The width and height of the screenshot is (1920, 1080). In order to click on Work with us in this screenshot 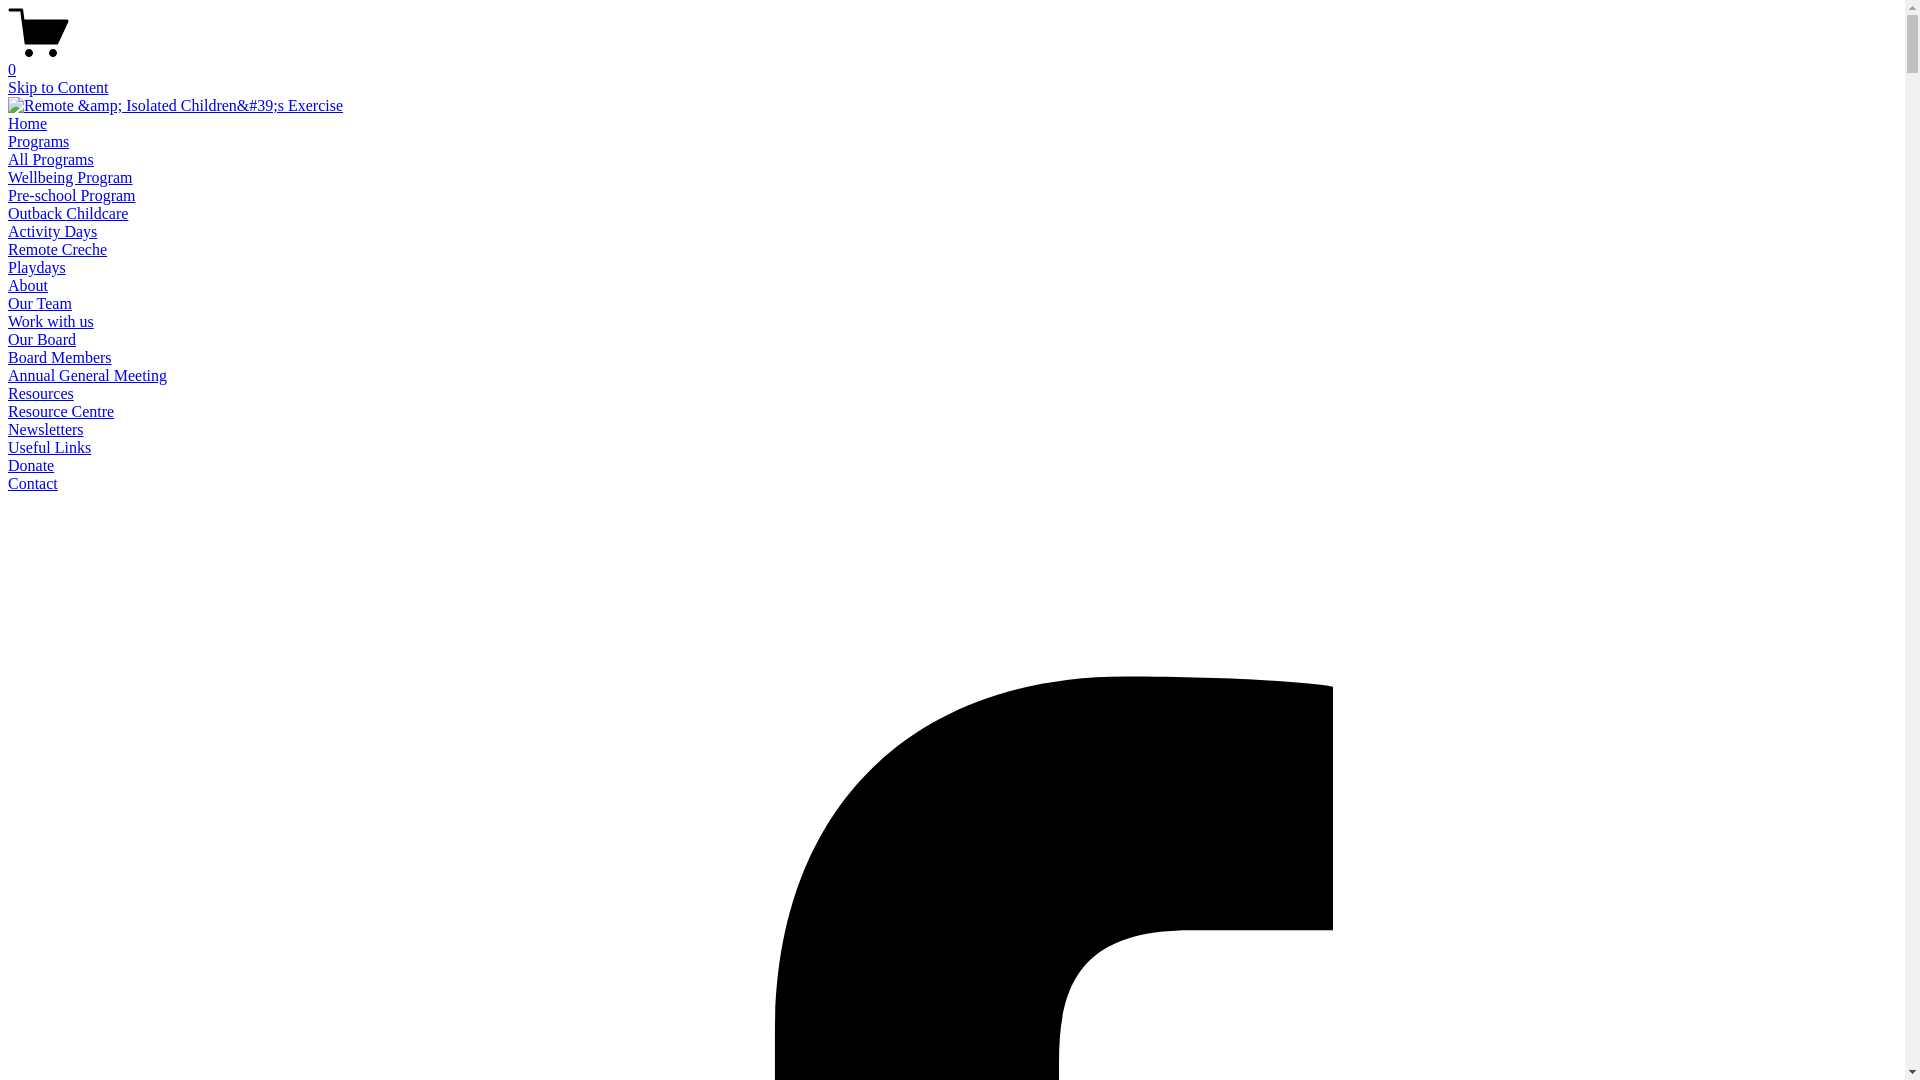, I will do `click(51, 322)`.